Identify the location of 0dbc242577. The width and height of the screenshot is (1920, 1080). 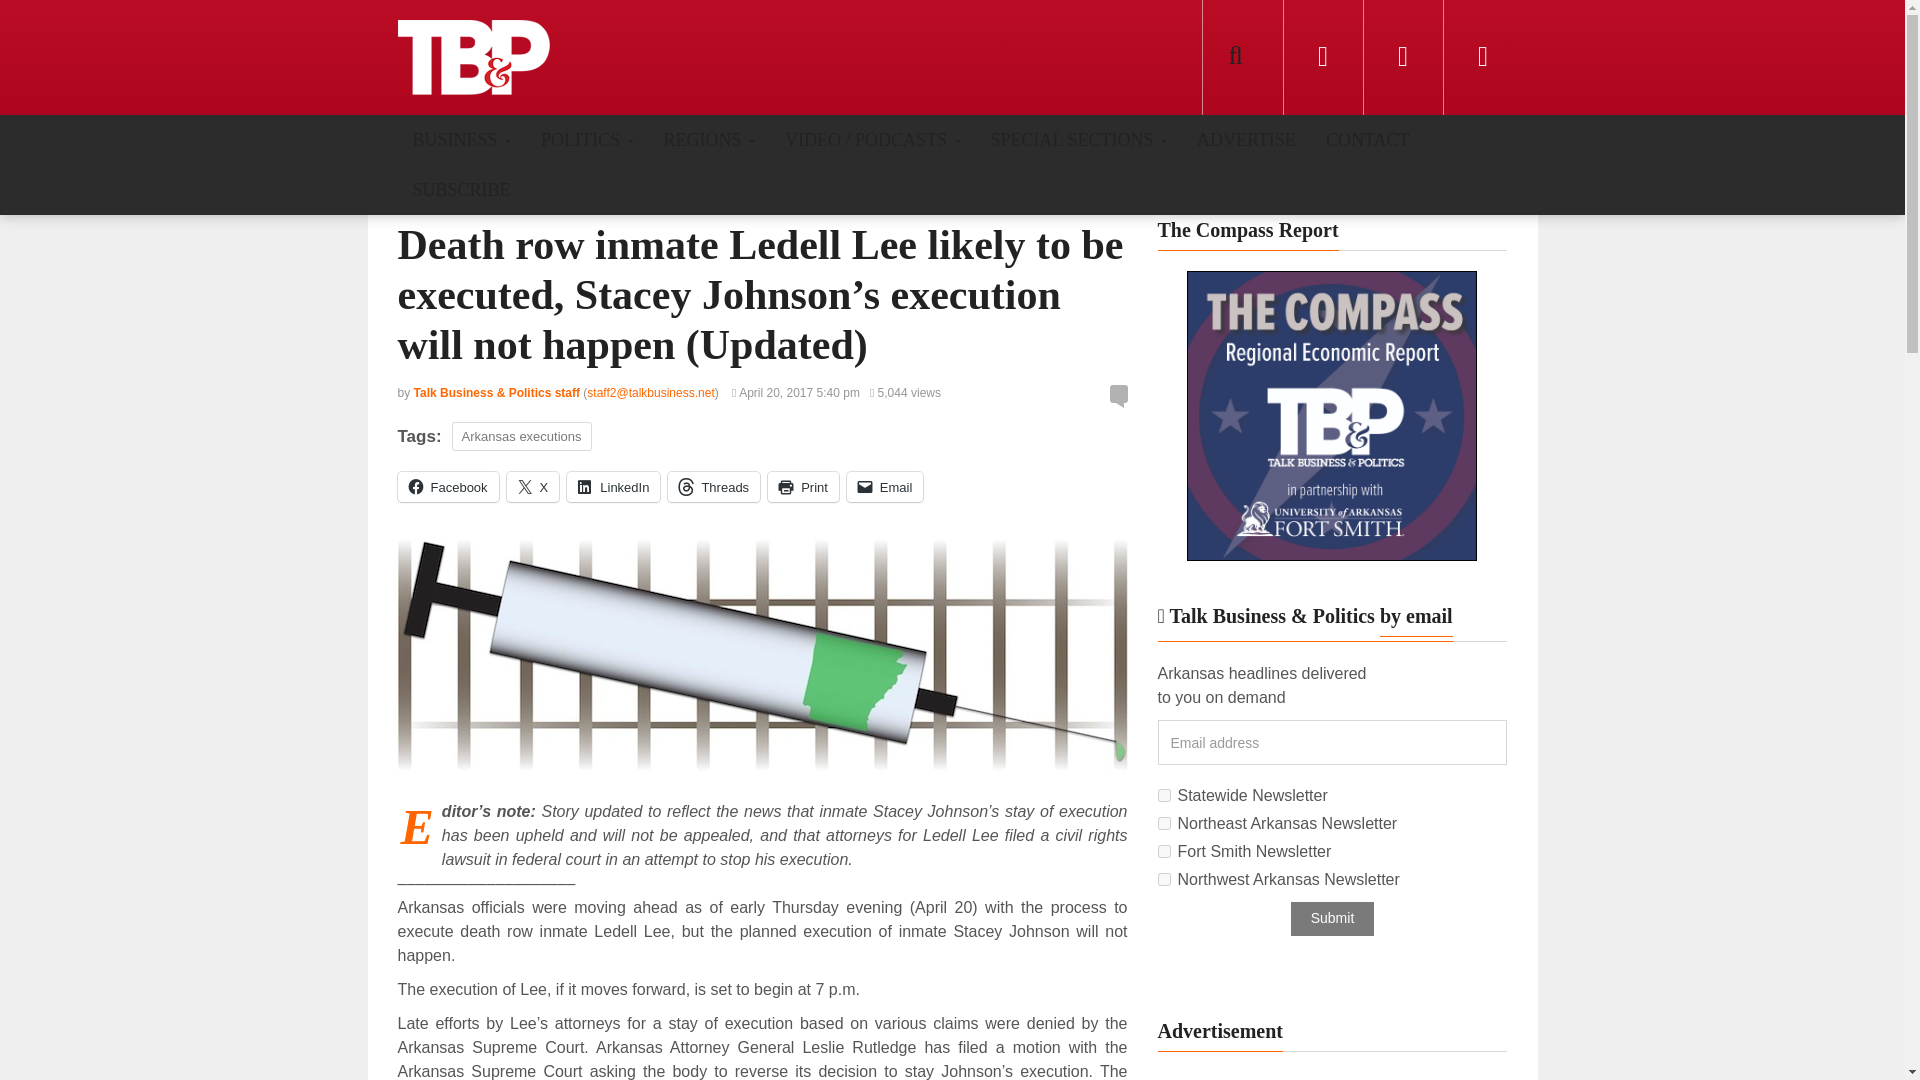
(1164, 823).